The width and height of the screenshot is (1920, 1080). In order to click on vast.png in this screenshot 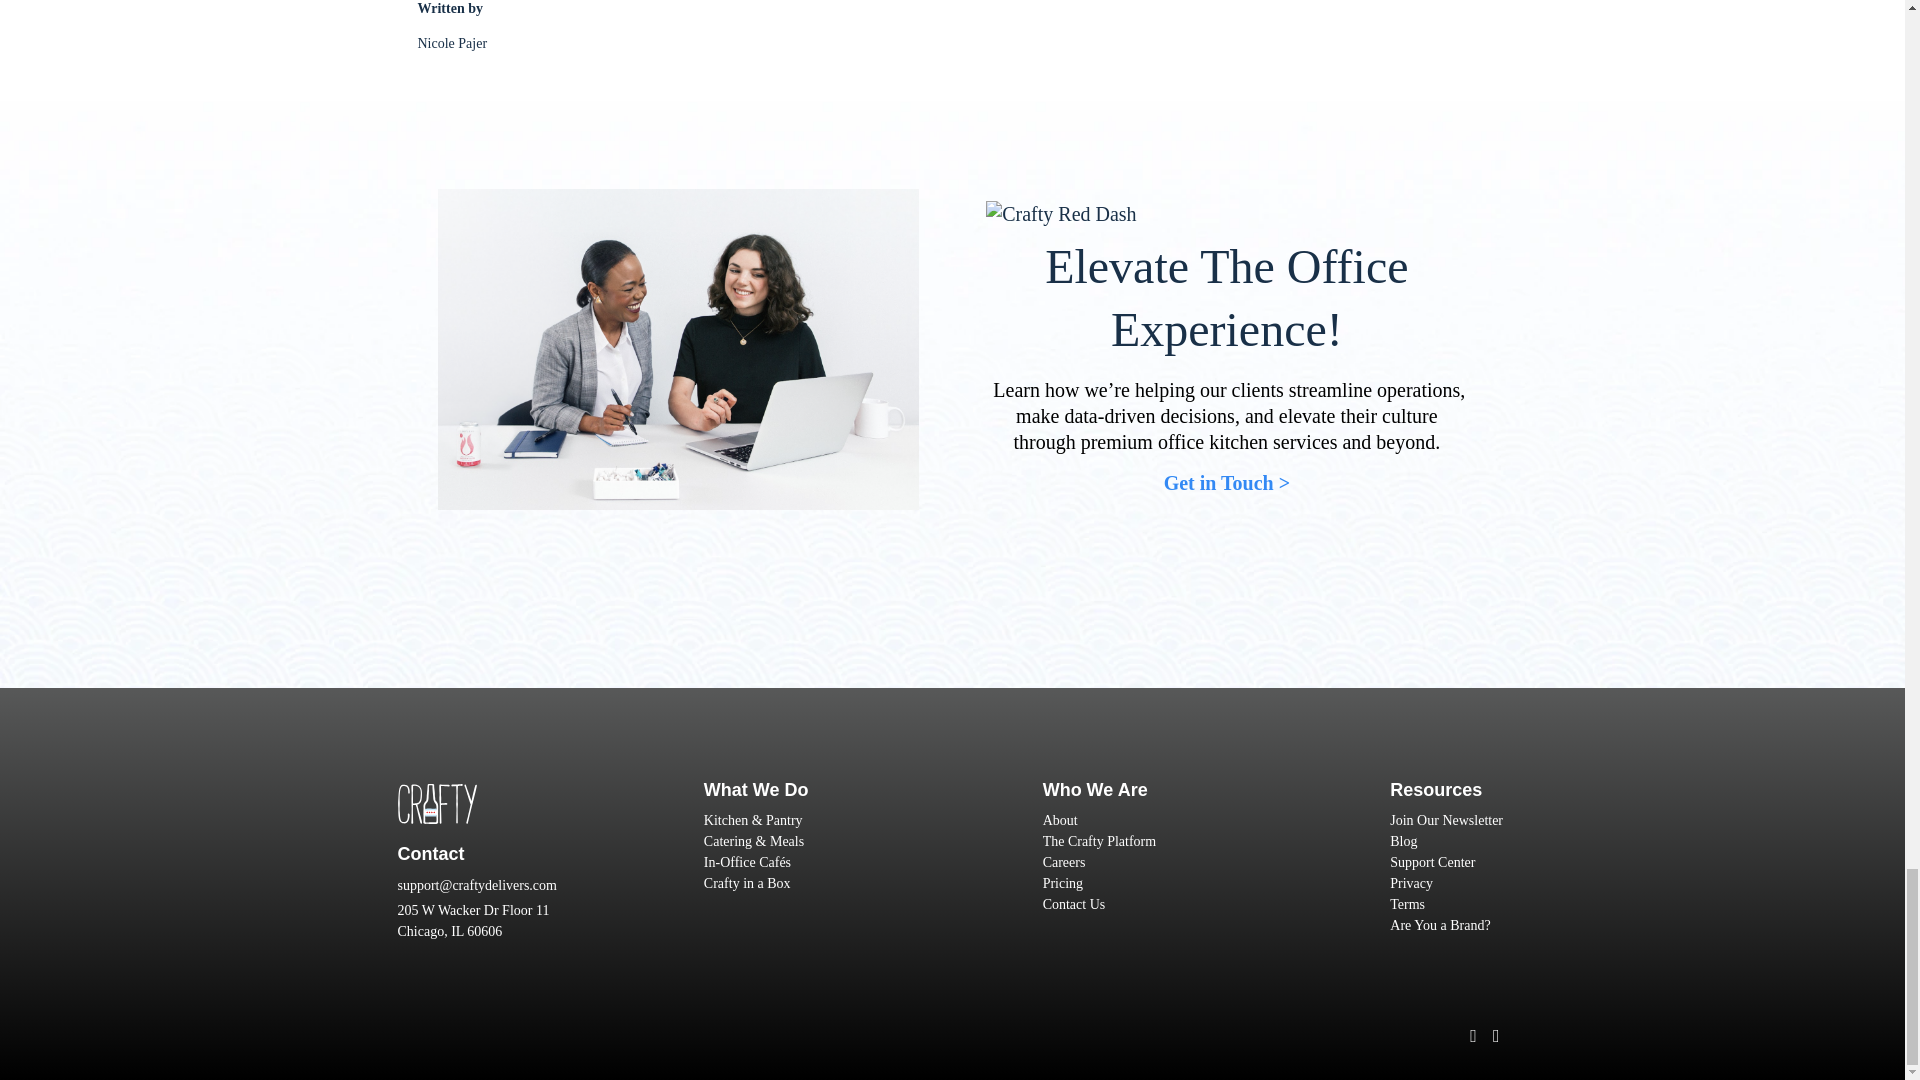, I will do `click(436, 804)`.